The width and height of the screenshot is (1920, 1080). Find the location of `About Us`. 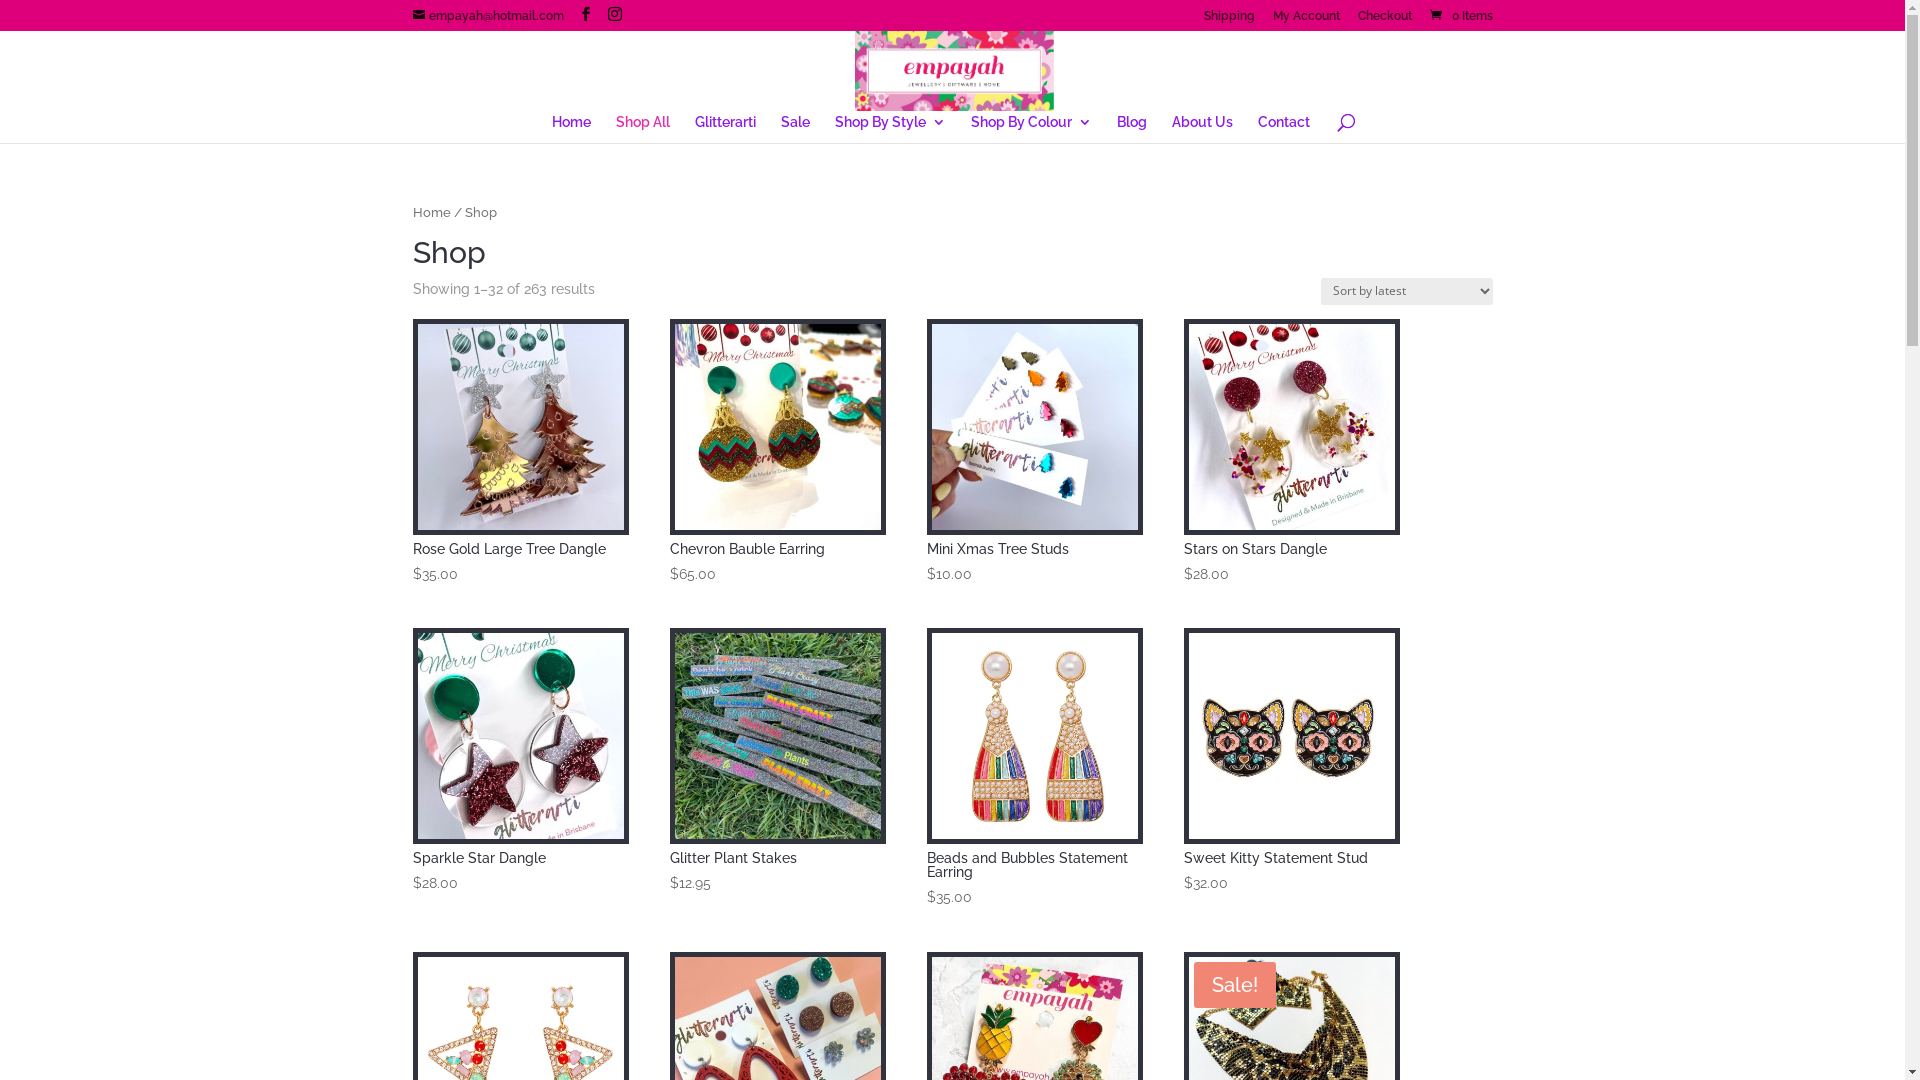

About Us is located at coordinates (1202, 129).